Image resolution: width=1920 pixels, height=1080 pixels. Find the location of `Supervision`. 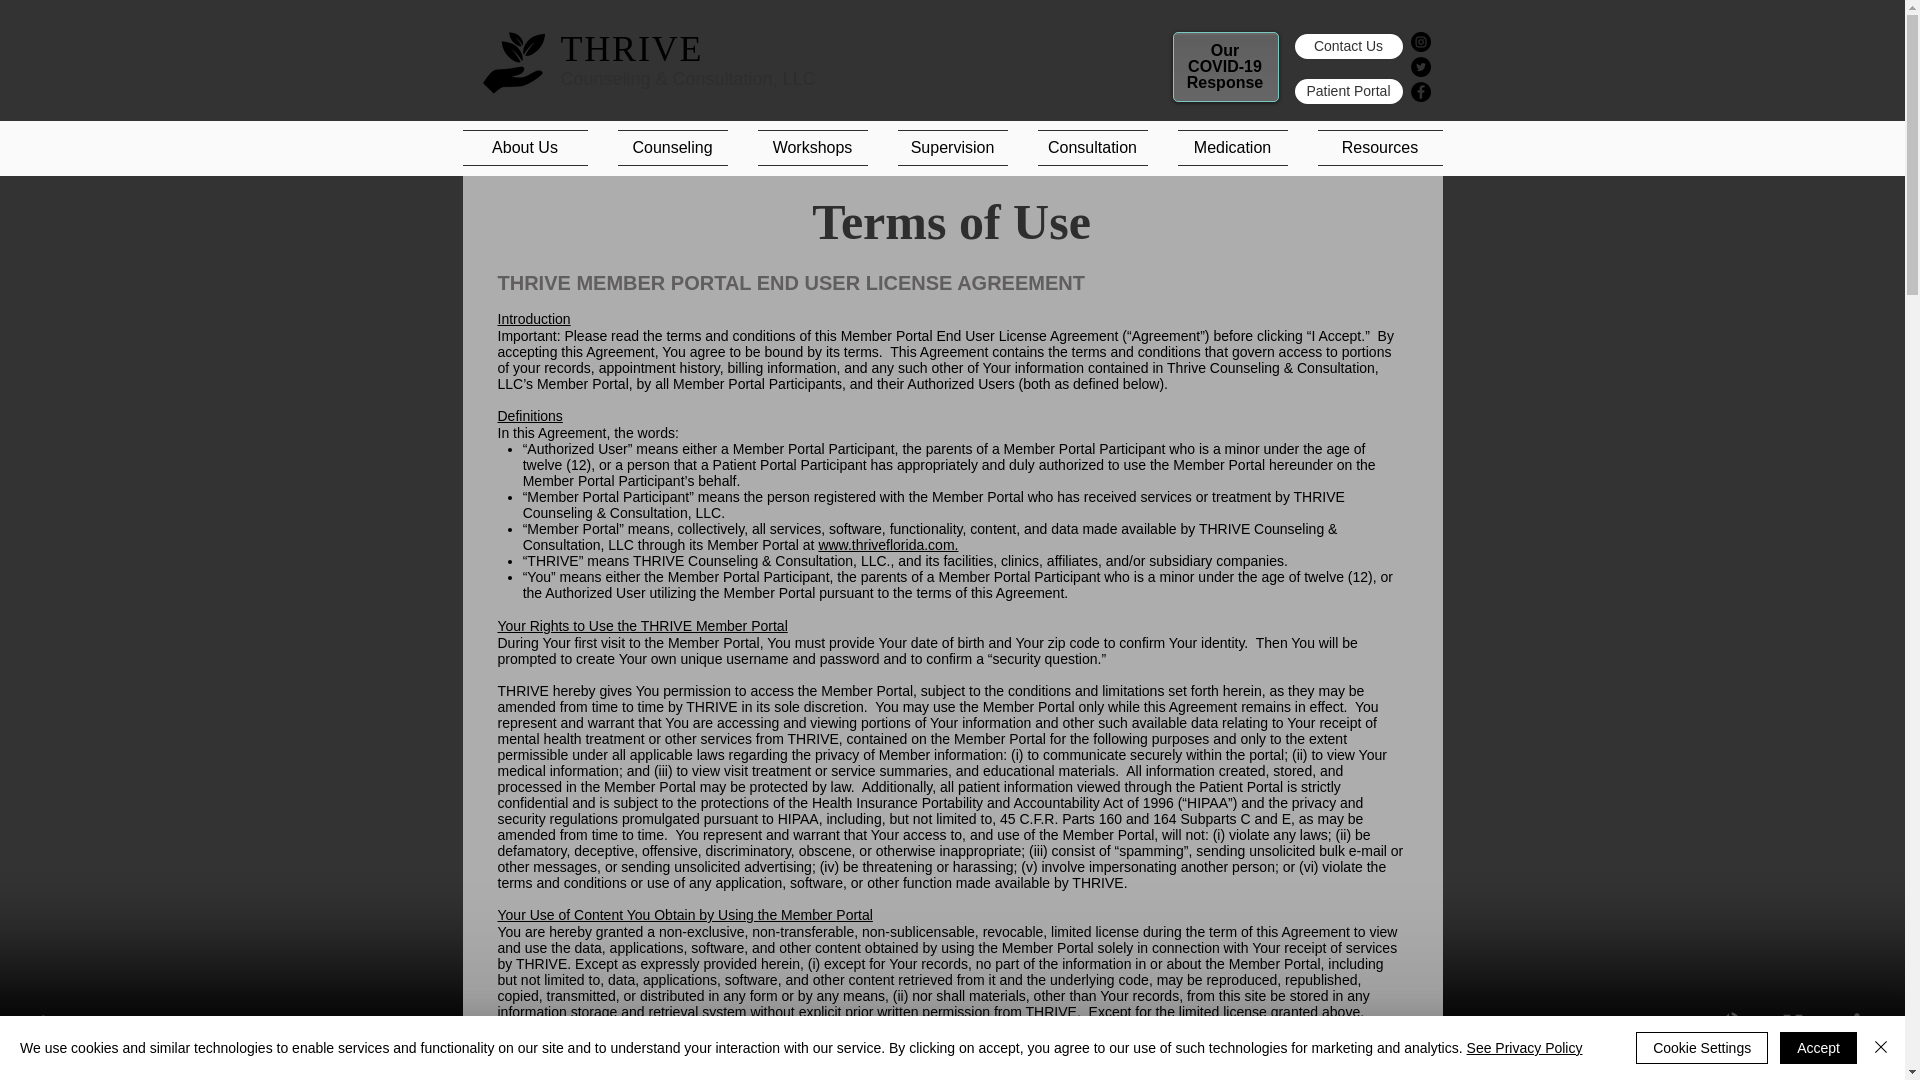

Supervision is located at coordinates (951, 148).